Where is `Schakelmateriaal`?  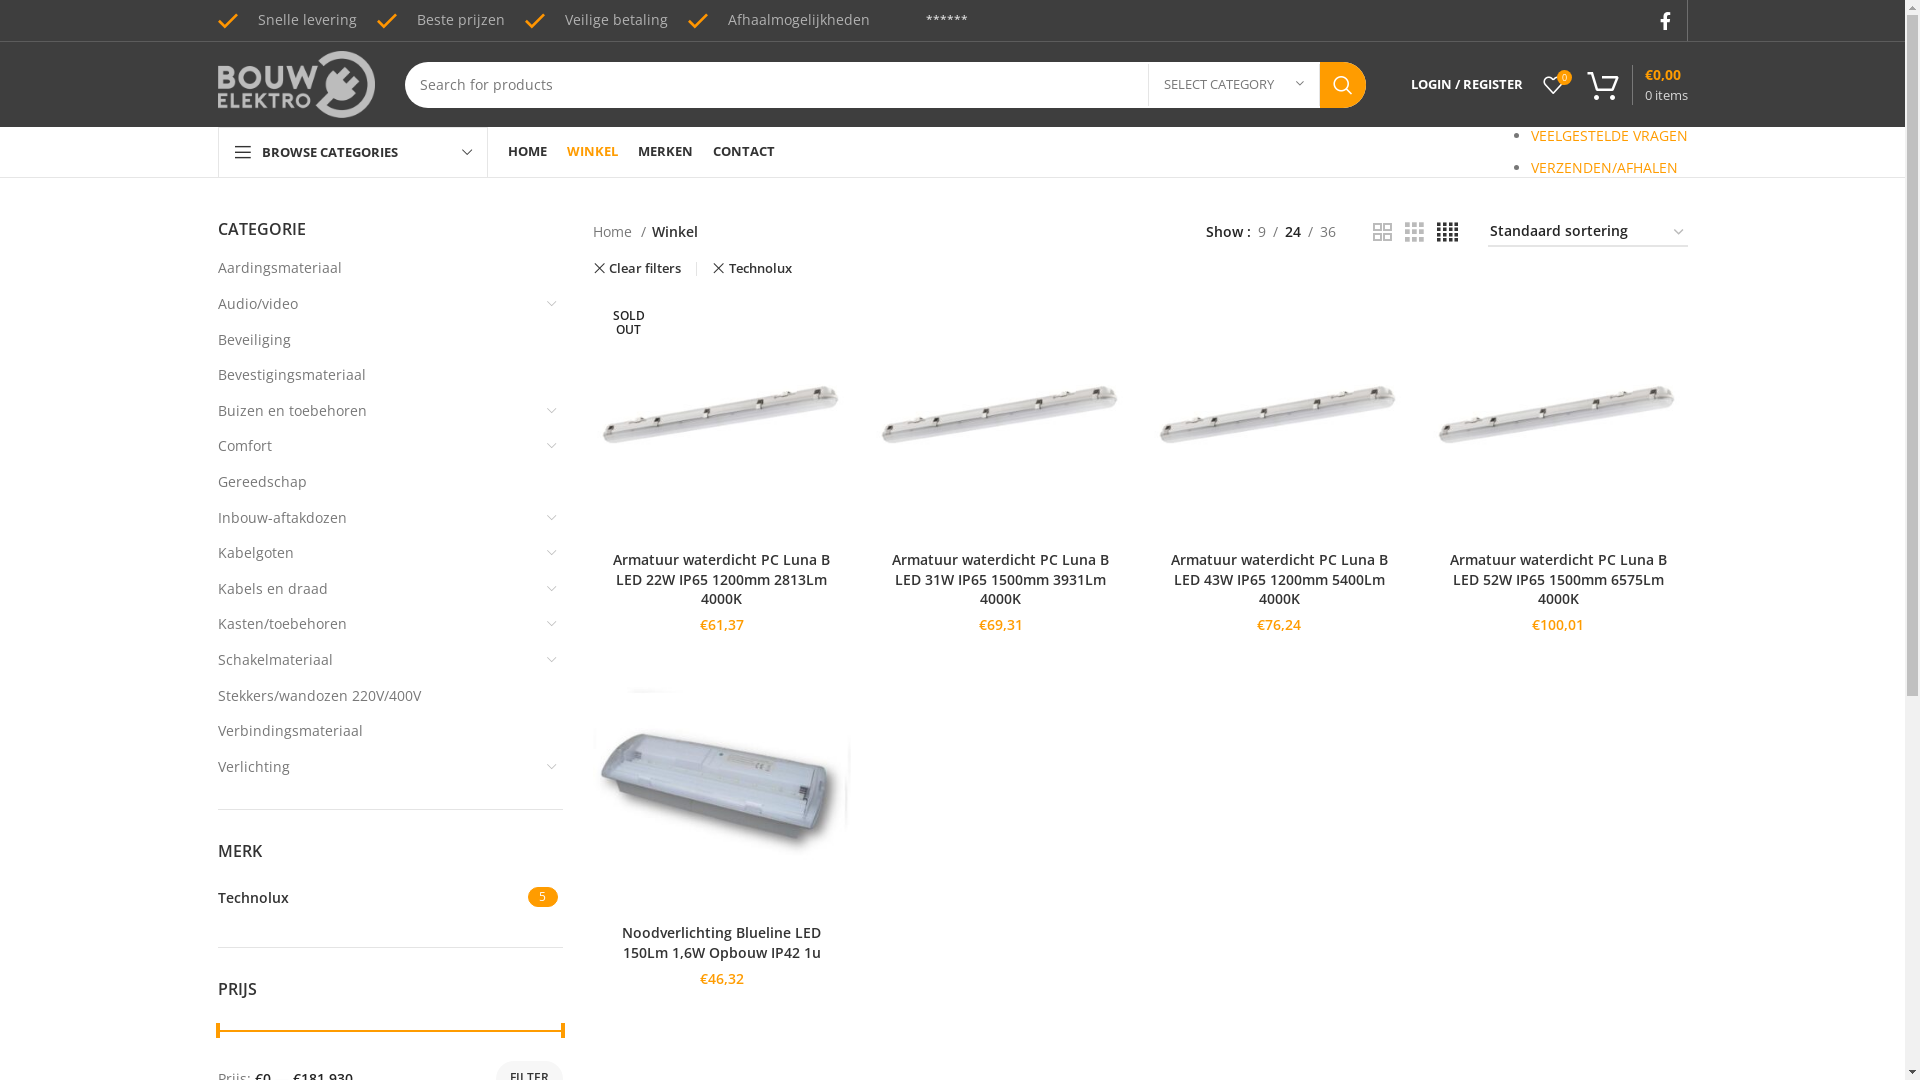
Schakelmateriaal is located at coordinates (378, 660).